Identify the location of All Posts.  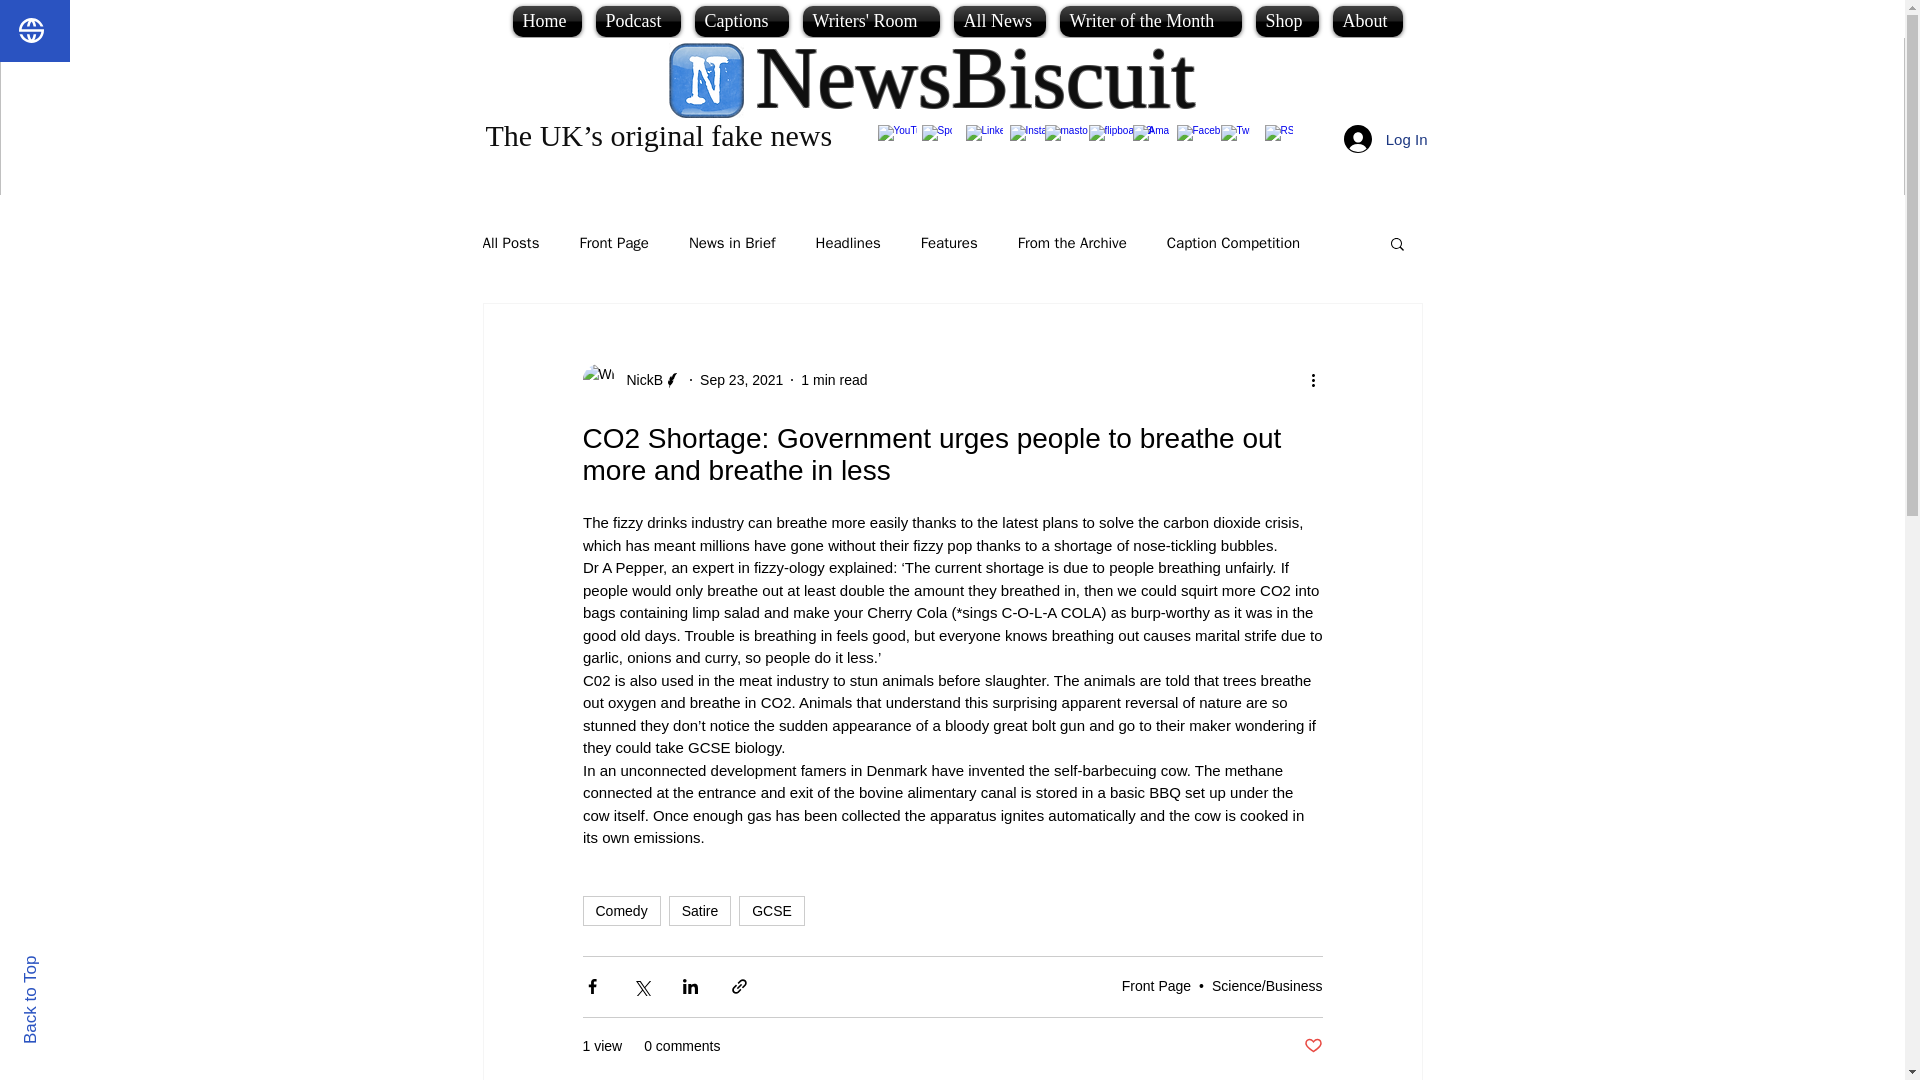
(510, 243).